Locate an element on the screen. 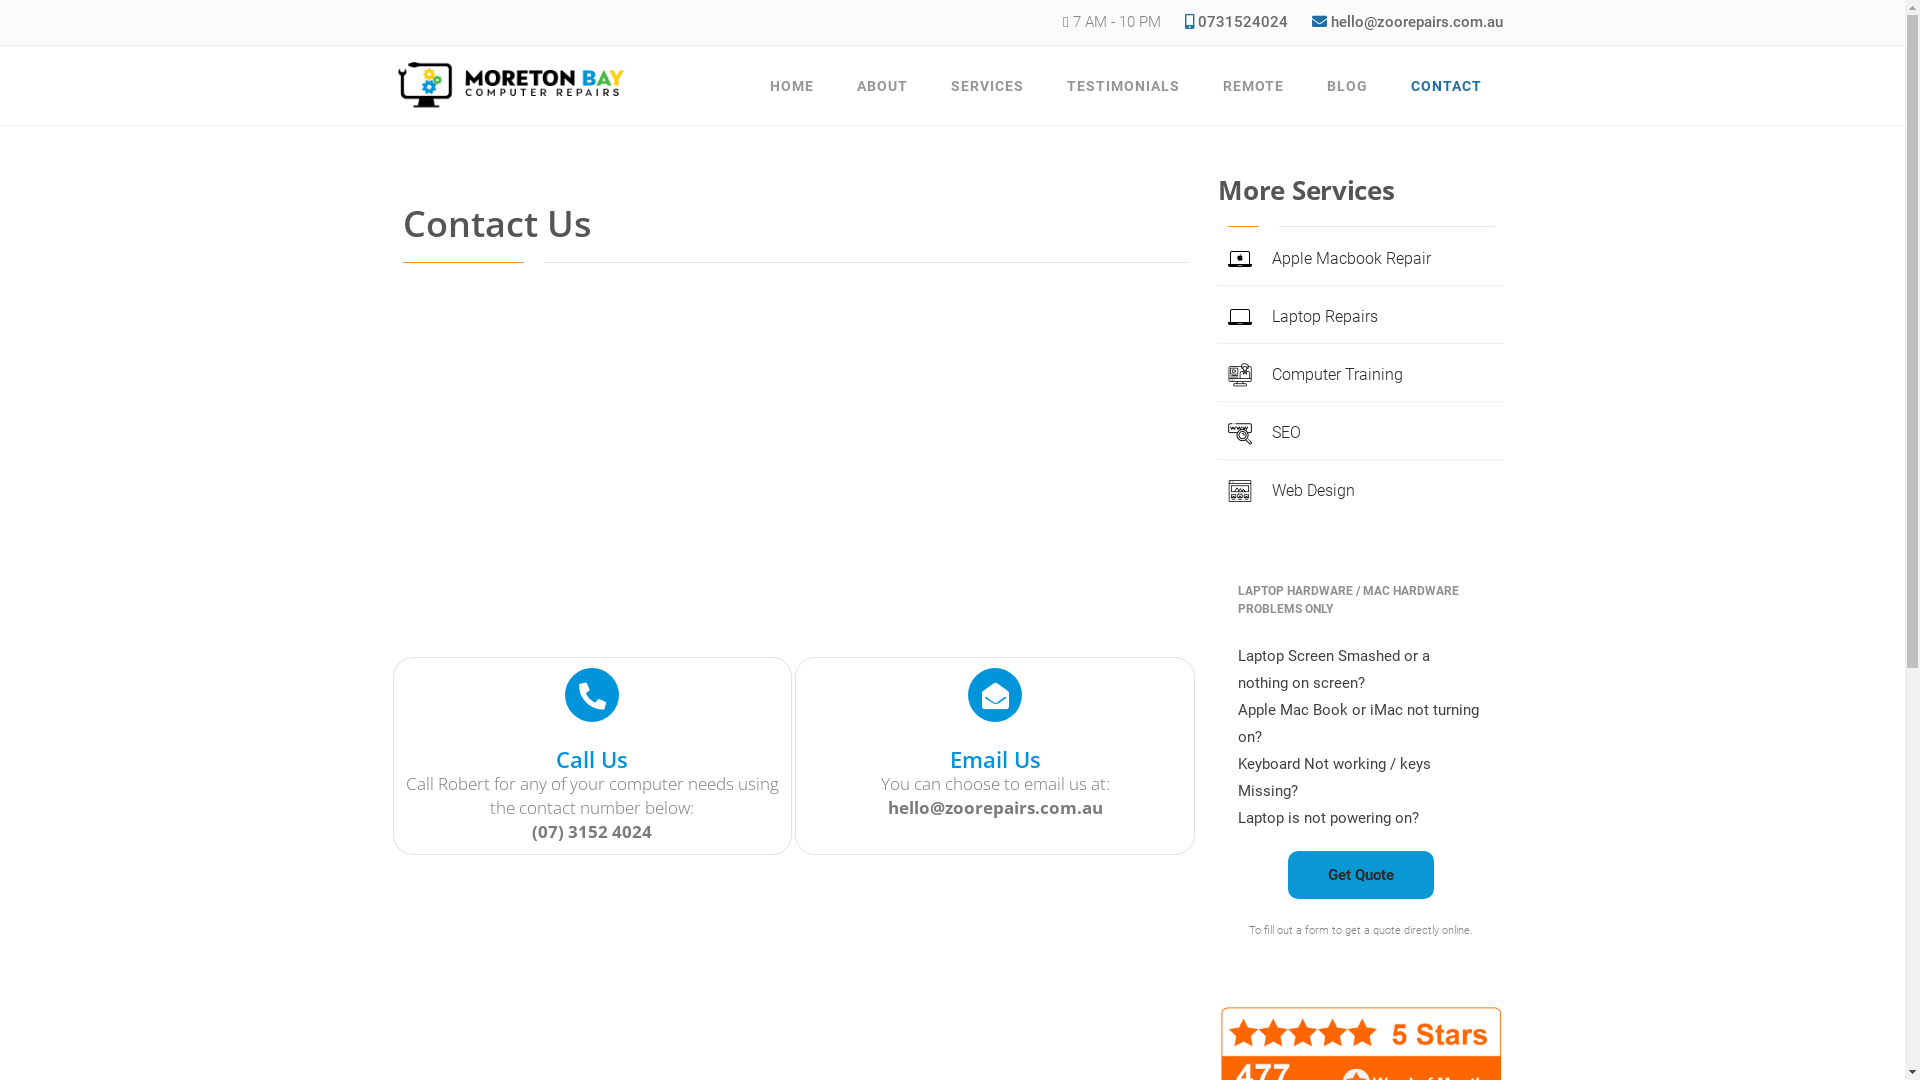 This screenshot has height=1080, width=1920. Laptop Repairs is located at coordinates (1303, 316).